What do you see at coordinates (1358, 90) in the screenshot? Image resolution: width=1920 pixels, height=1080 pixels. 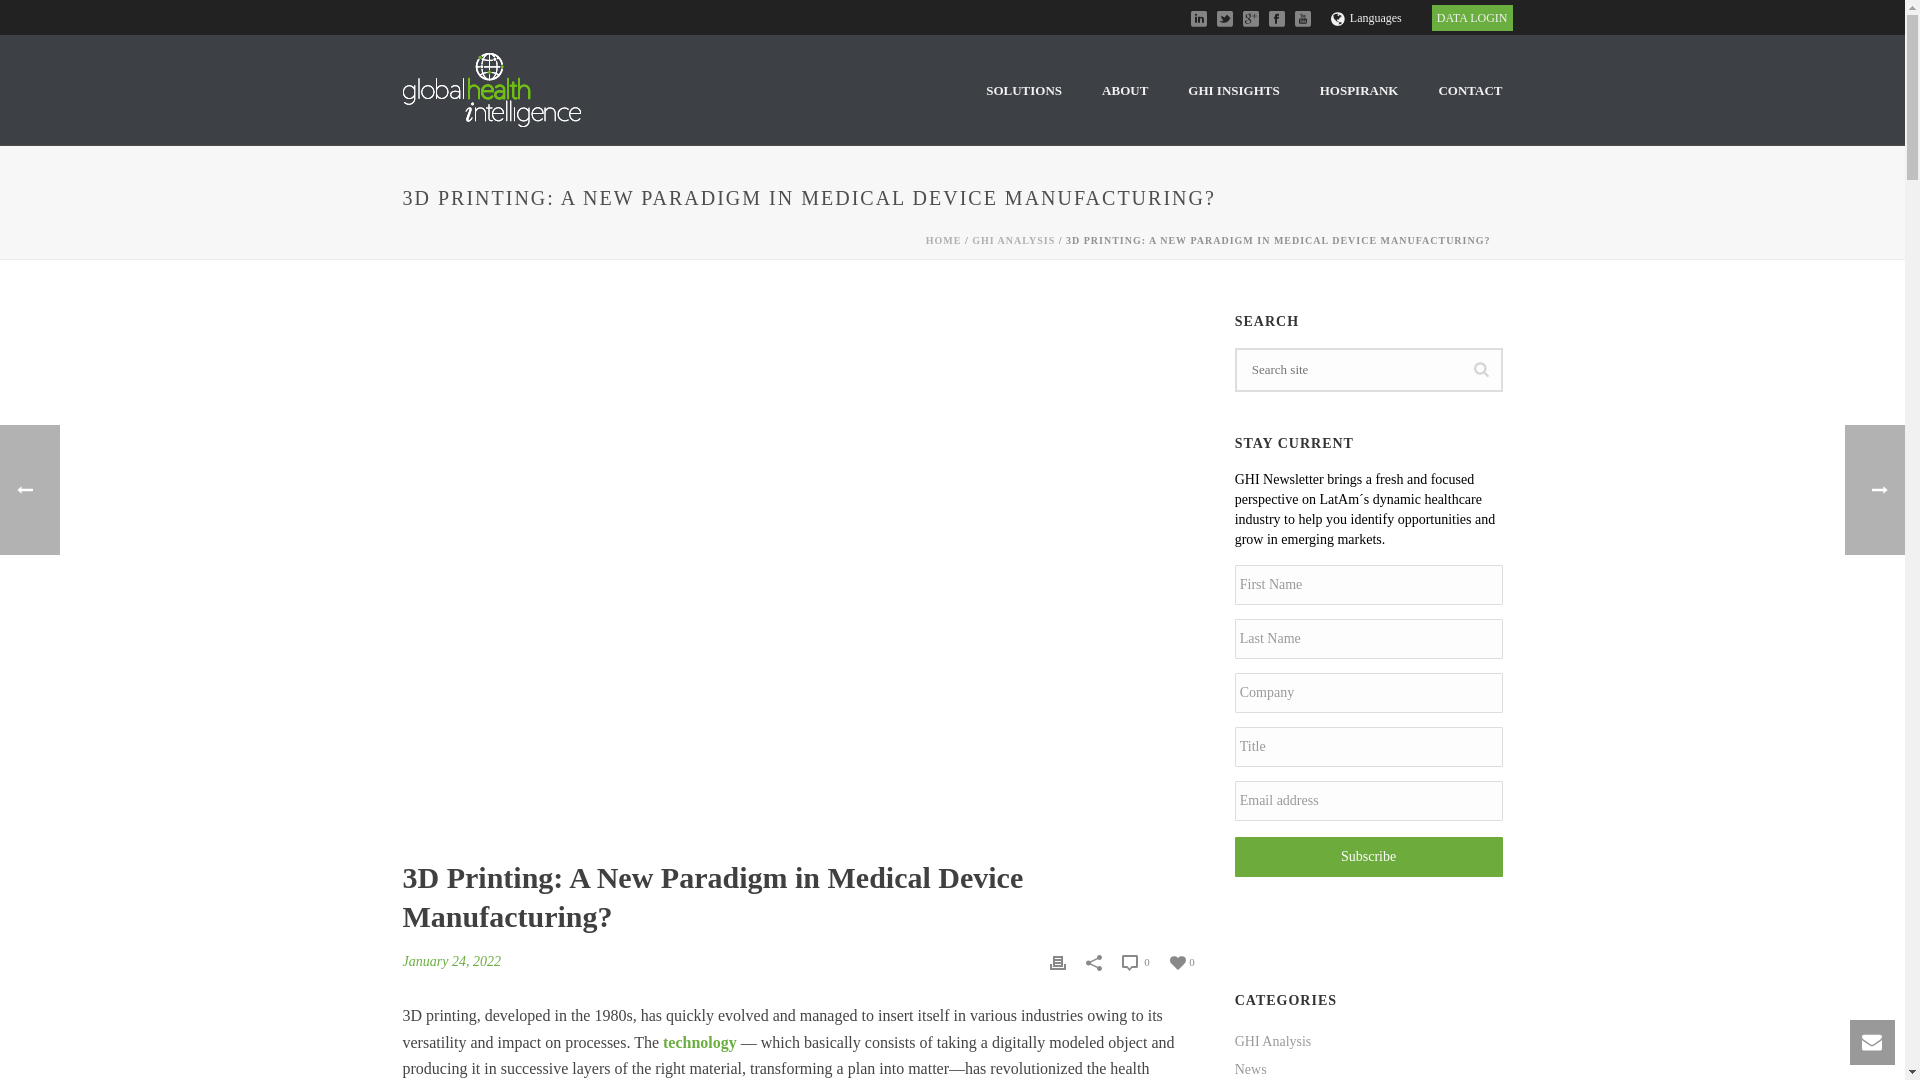 I see `HOSPIRANK` at bounding box center [1358, 90].